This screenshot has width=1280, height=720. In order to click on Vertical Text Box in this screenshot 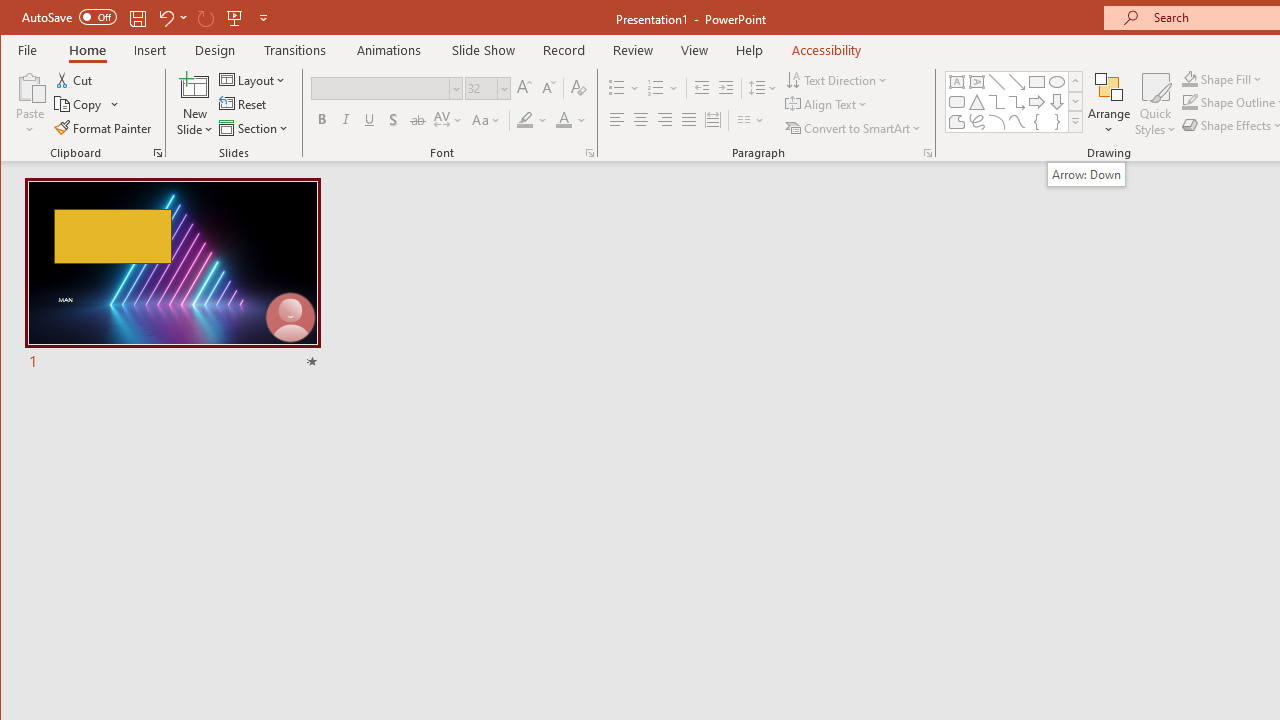, I will do `click(976, 82)`.